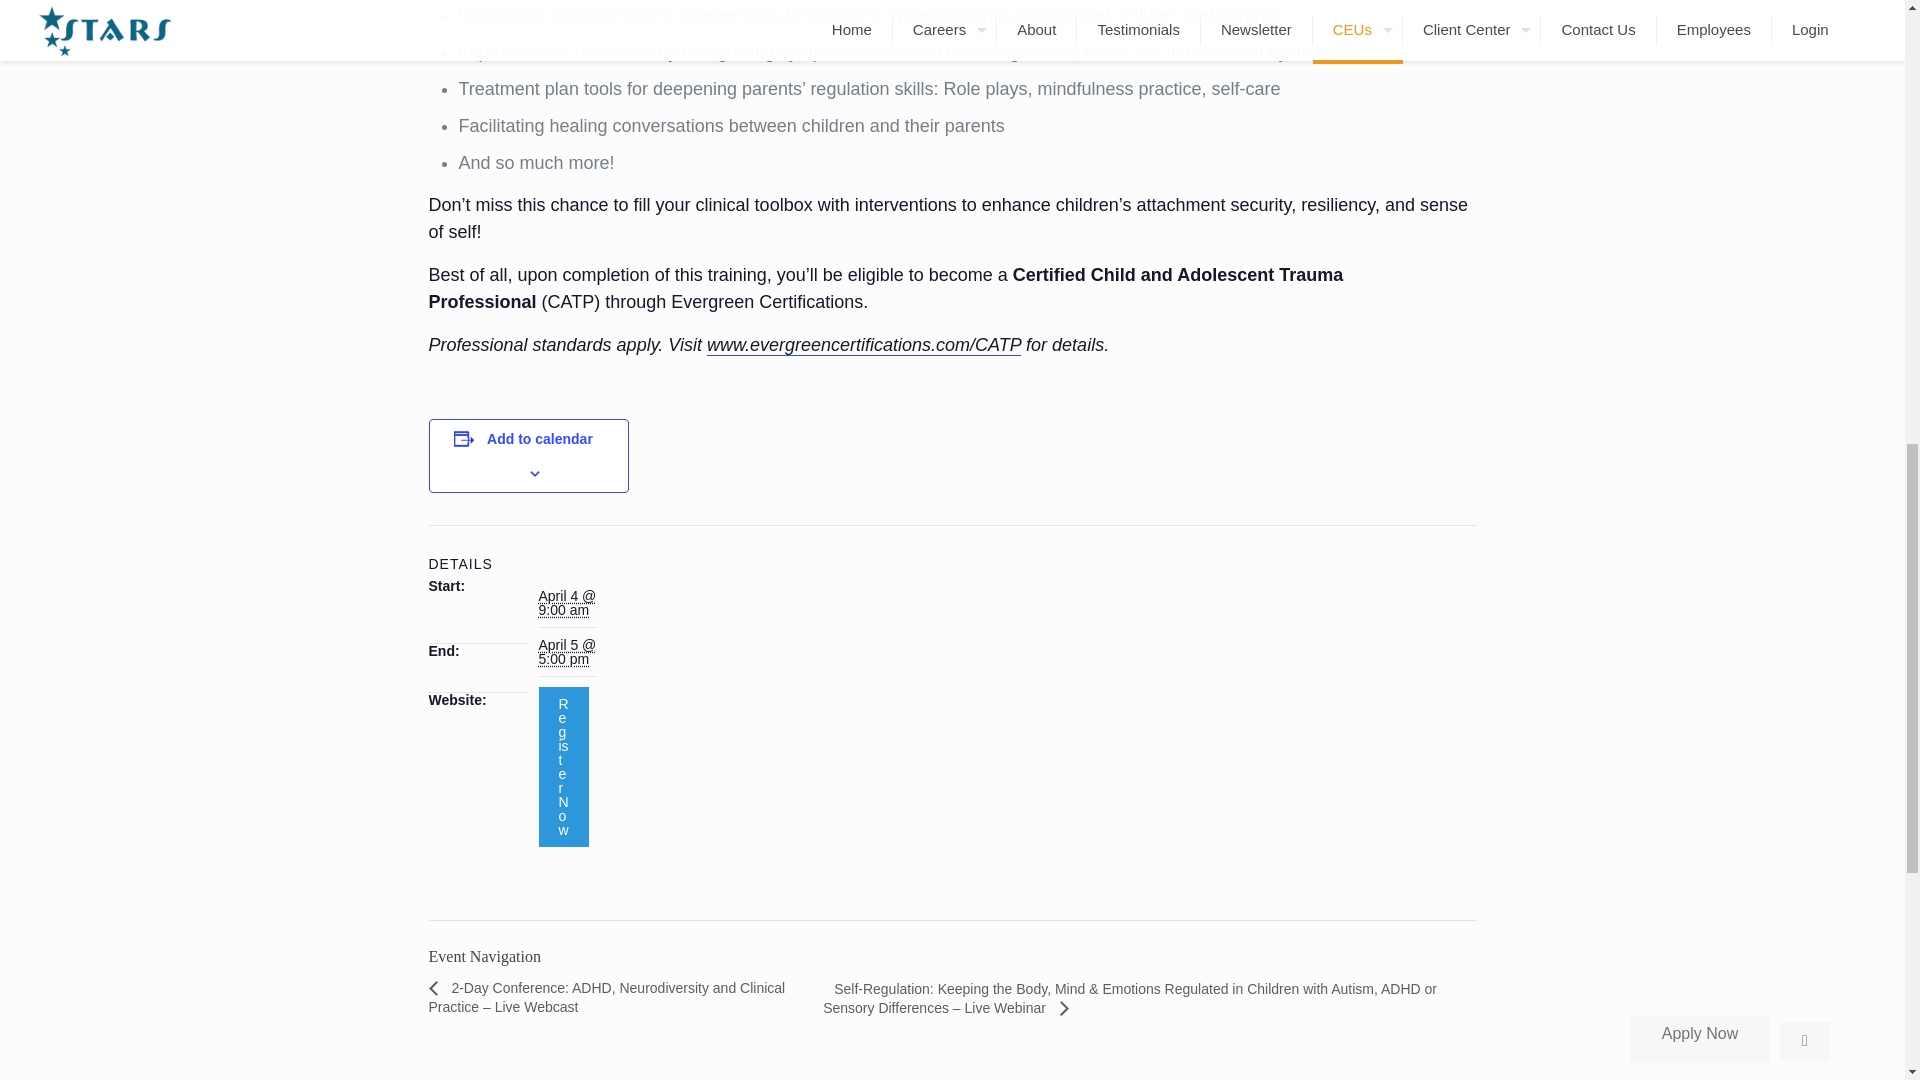  I want to click on 2024-04-04, so click(566, 602).